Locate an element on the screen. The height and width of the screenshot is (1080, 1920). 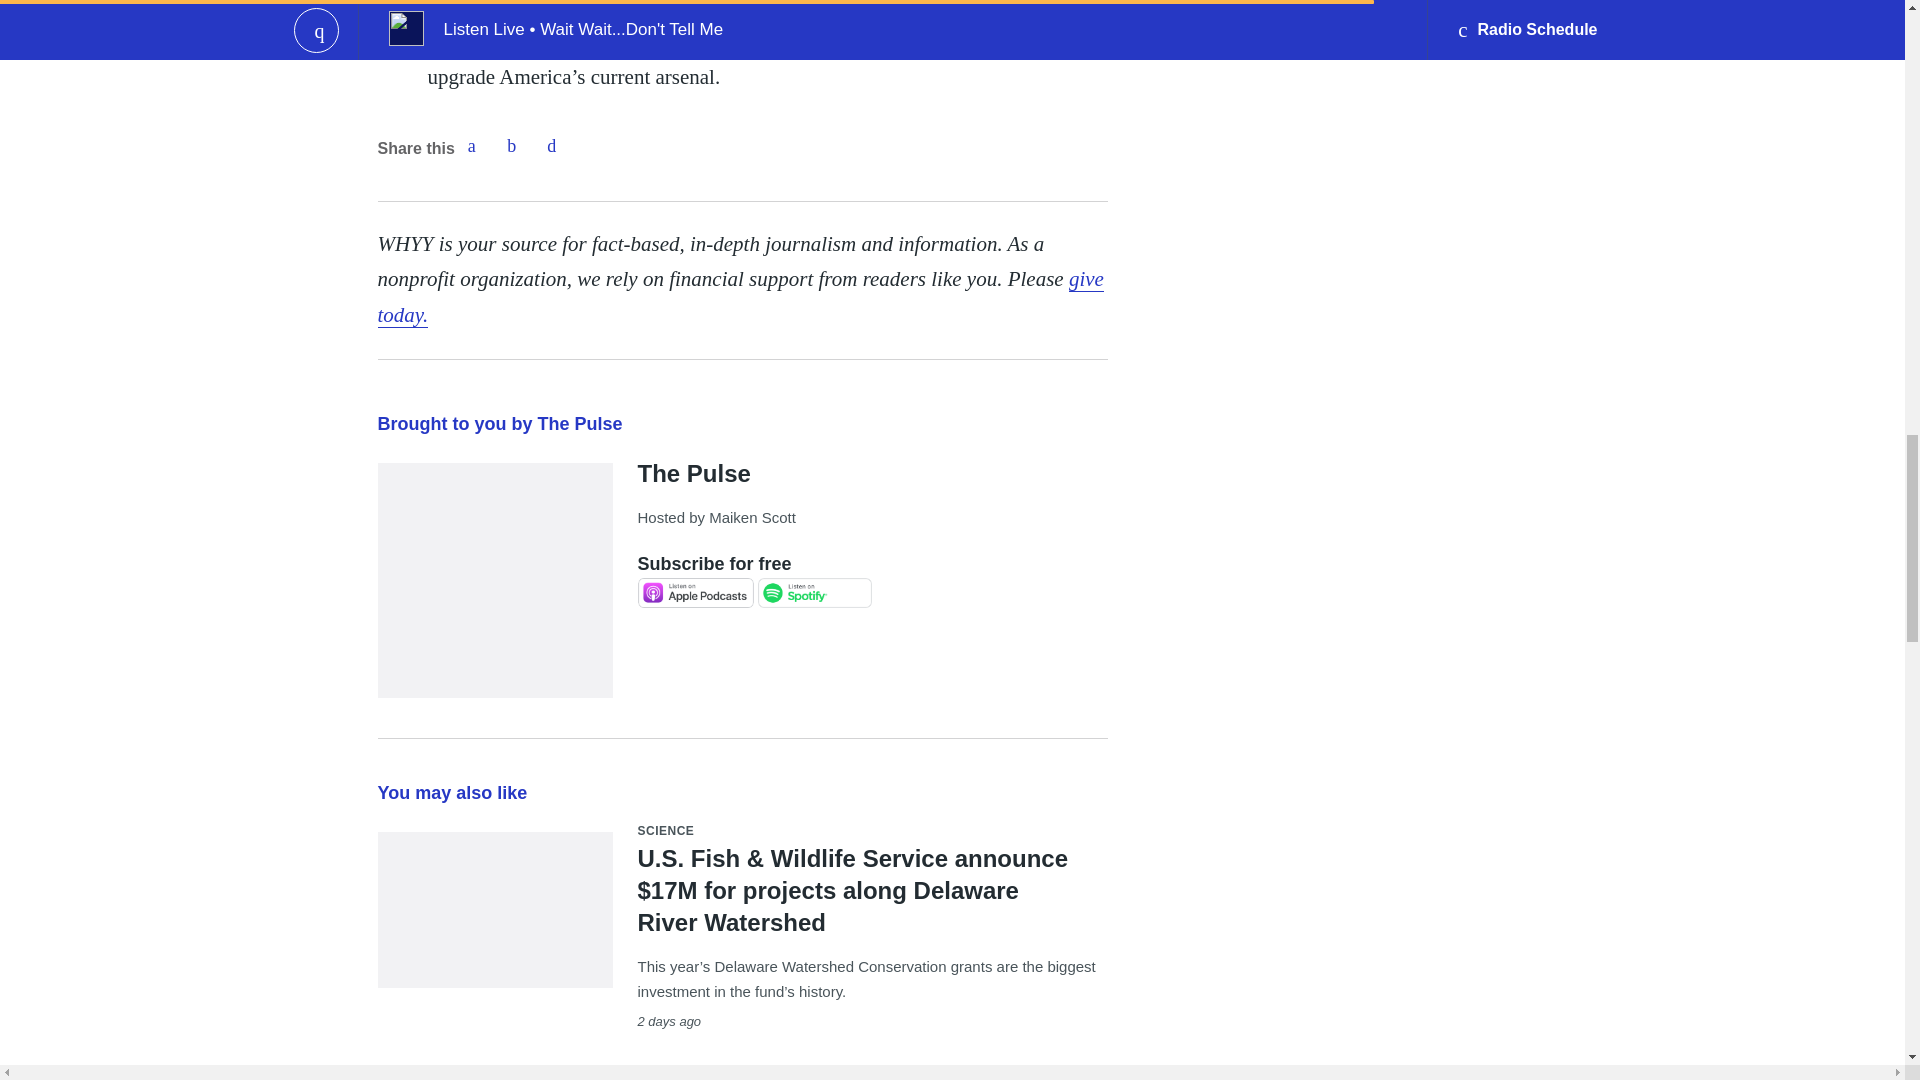
Twitter is located at coordinates (511, 146).